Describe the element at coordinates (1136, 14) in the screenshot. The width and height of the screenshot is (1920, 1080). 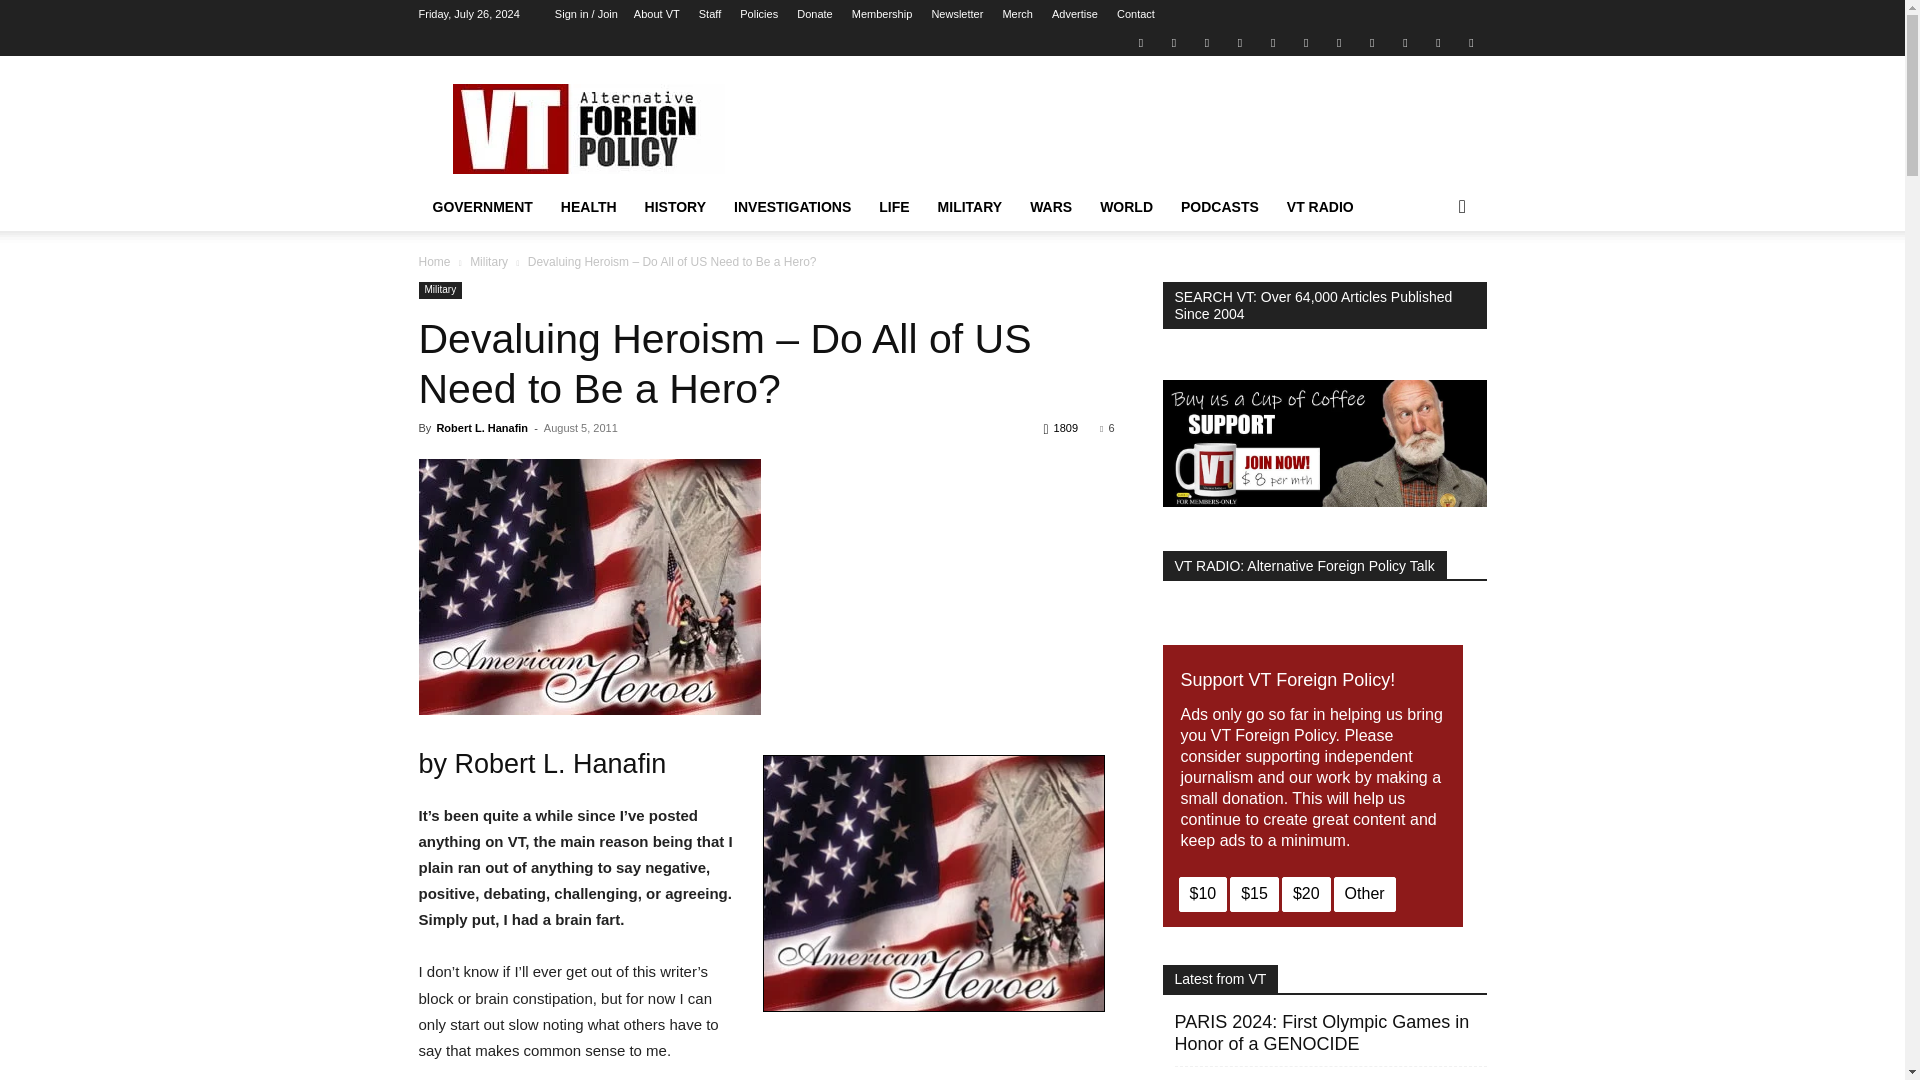
I see `Contact` at that location.